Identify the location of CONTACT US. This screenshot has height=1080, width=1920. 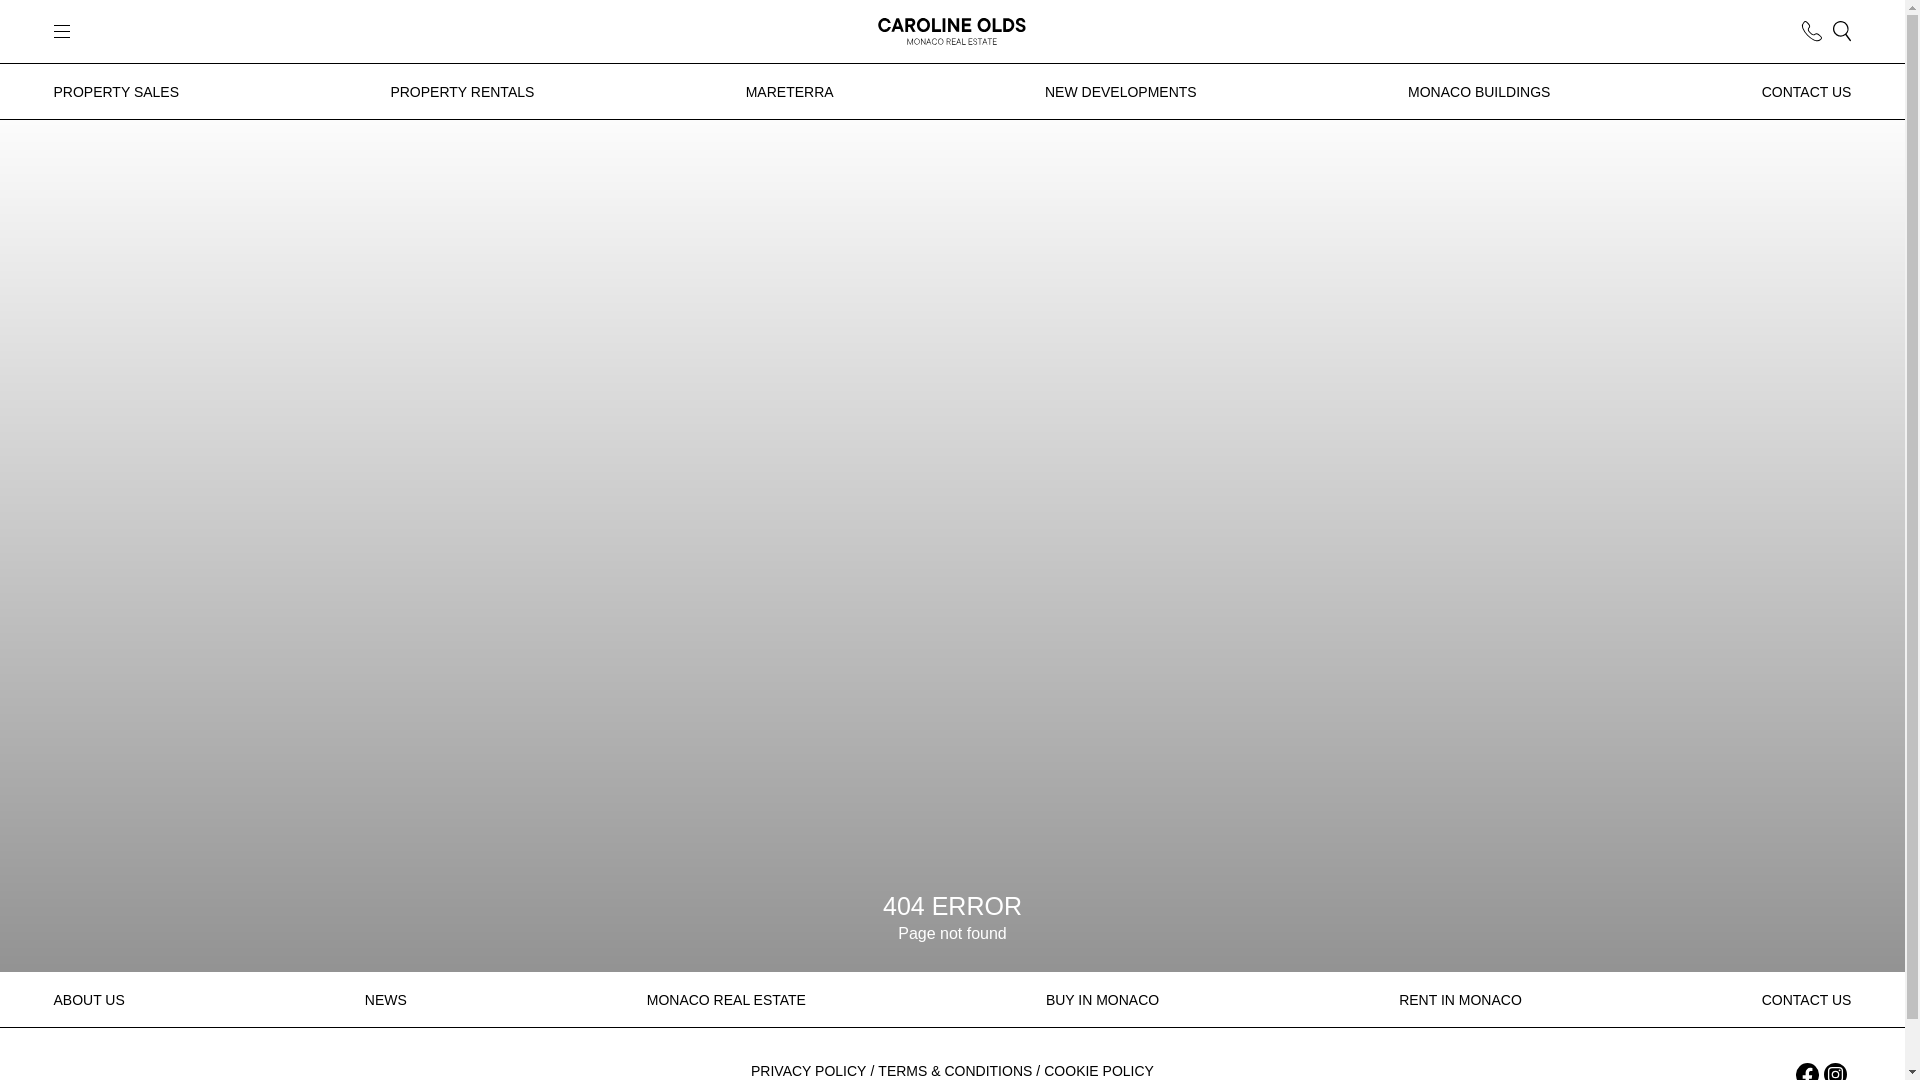
(1807, 92).